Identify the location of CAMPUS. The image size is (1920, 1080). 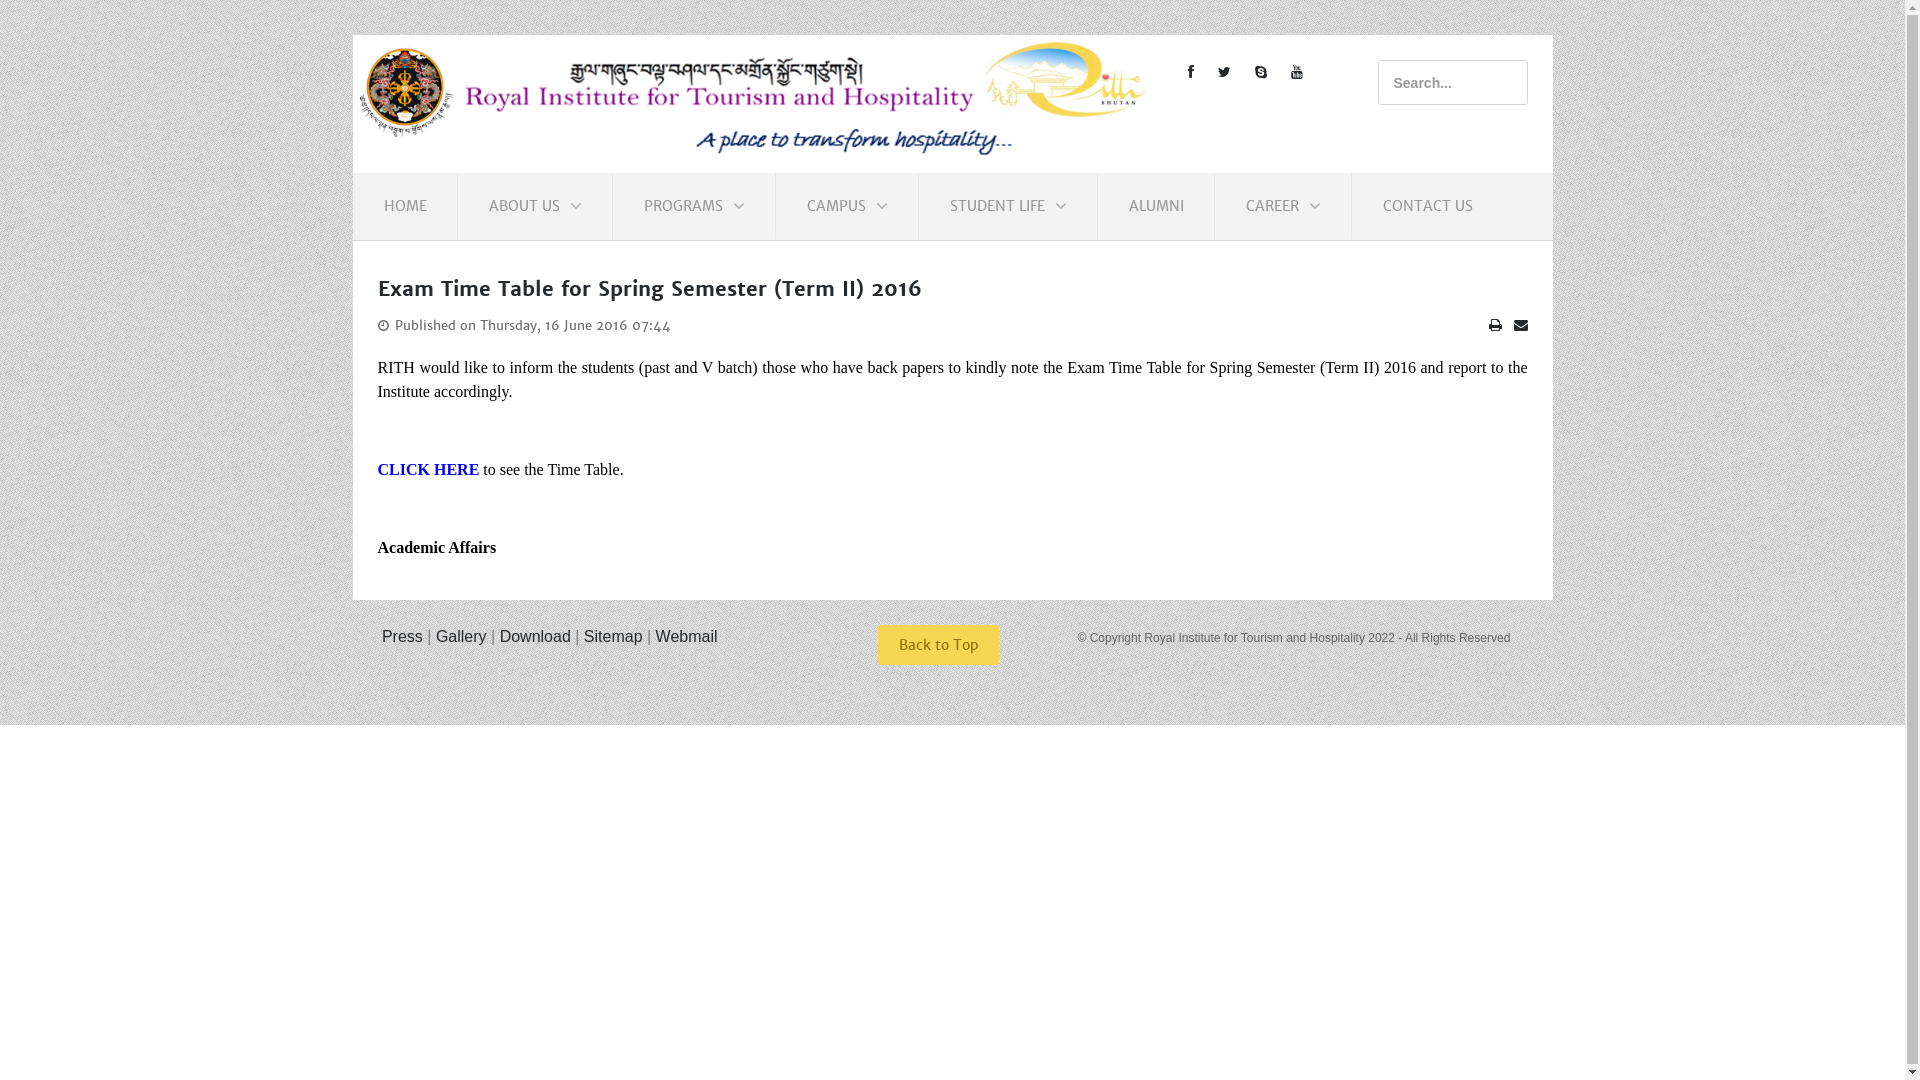
(846, 206).